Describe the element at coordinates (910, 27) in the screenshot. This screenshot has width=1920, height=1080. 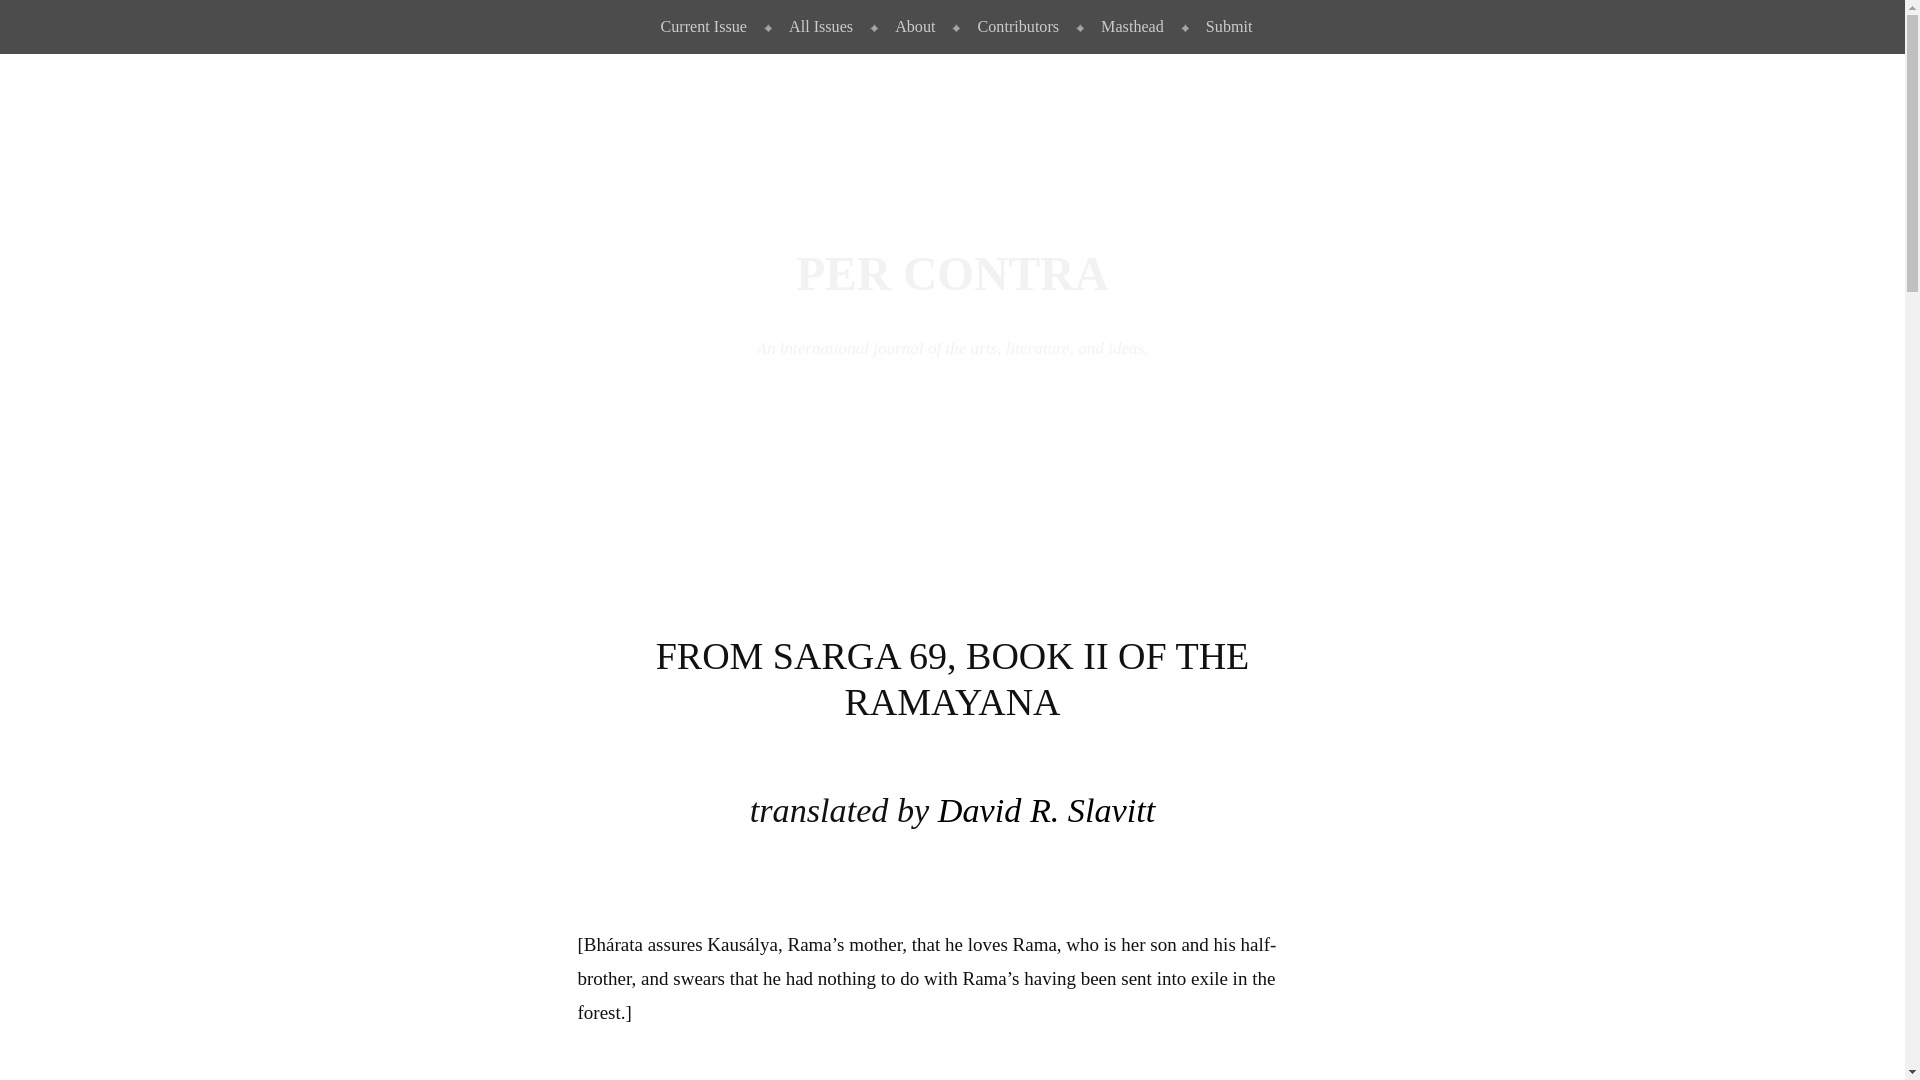
I see `About` at that location.